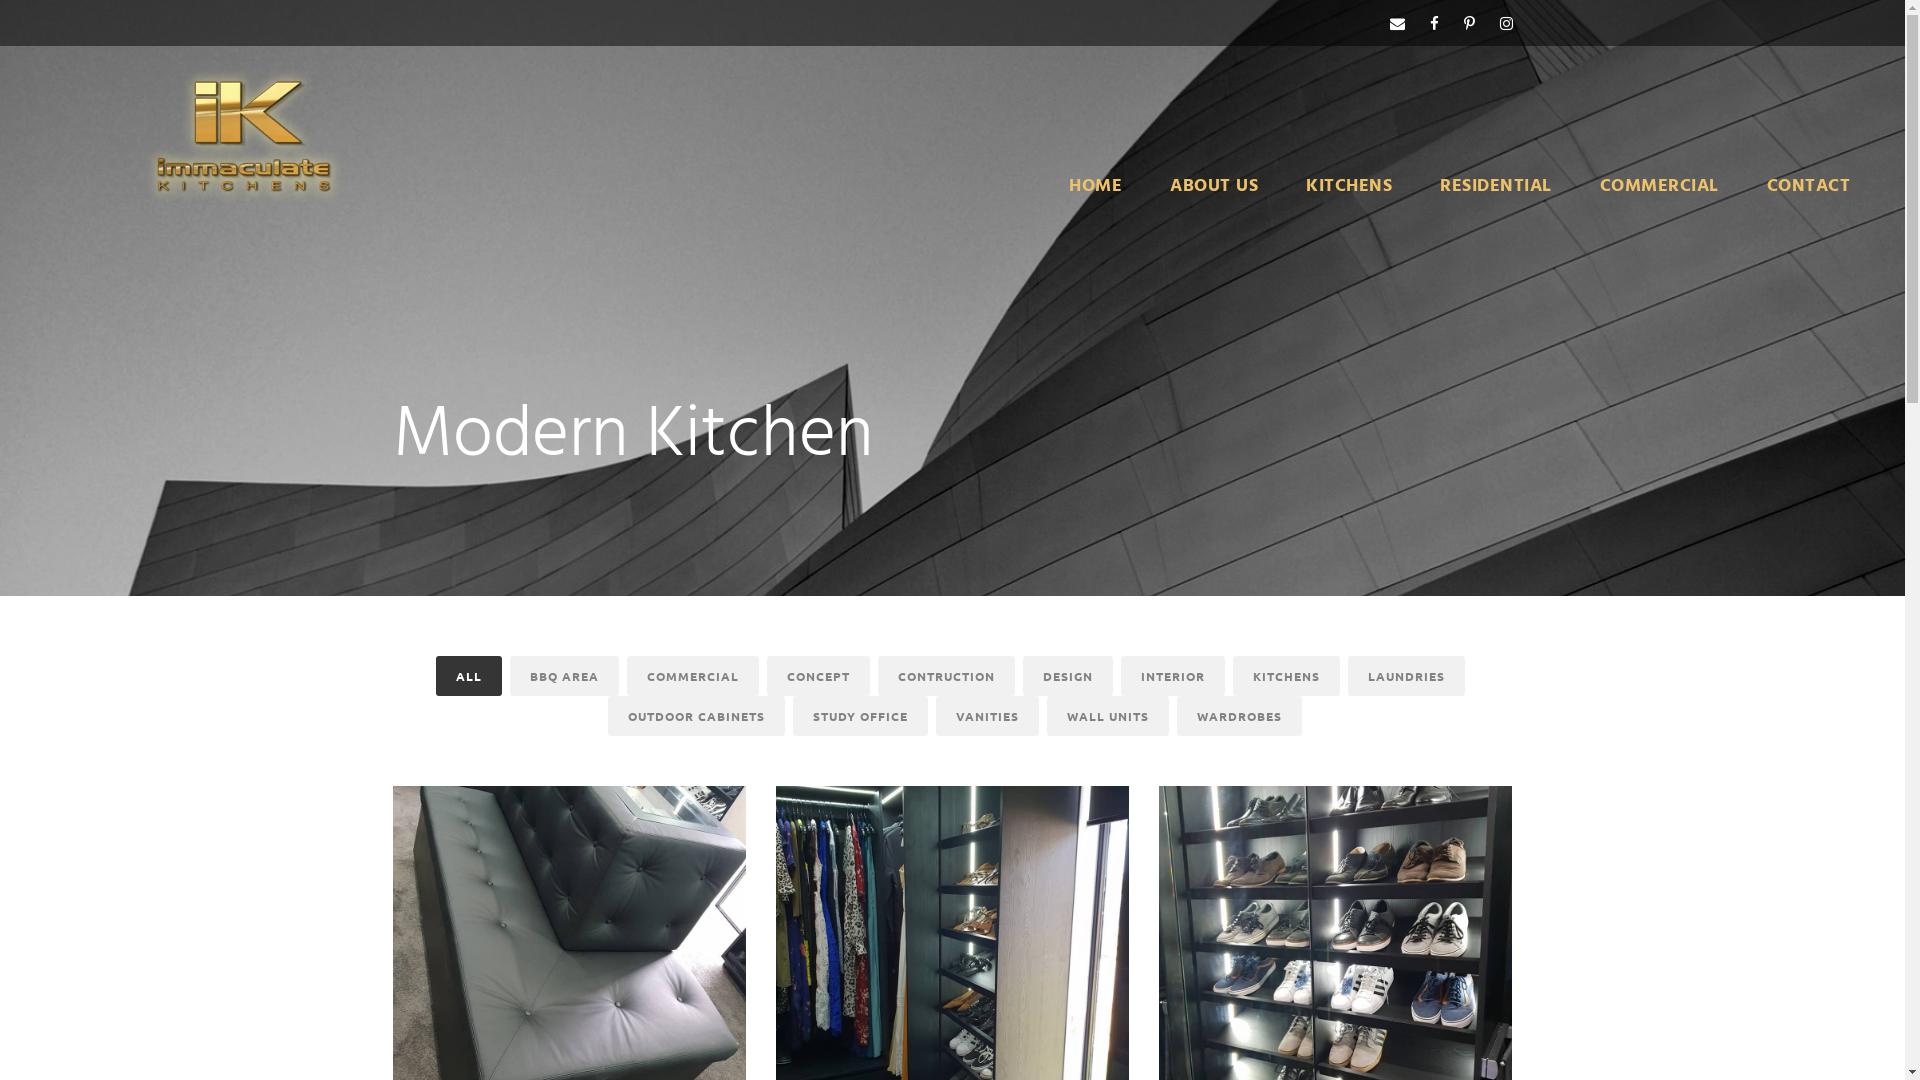 This screenshot has height=1080, width=1920. What do you see at coordinates (1506, 22) in the screenshot?
I see `instagram` at bounding box center [1506, 22].